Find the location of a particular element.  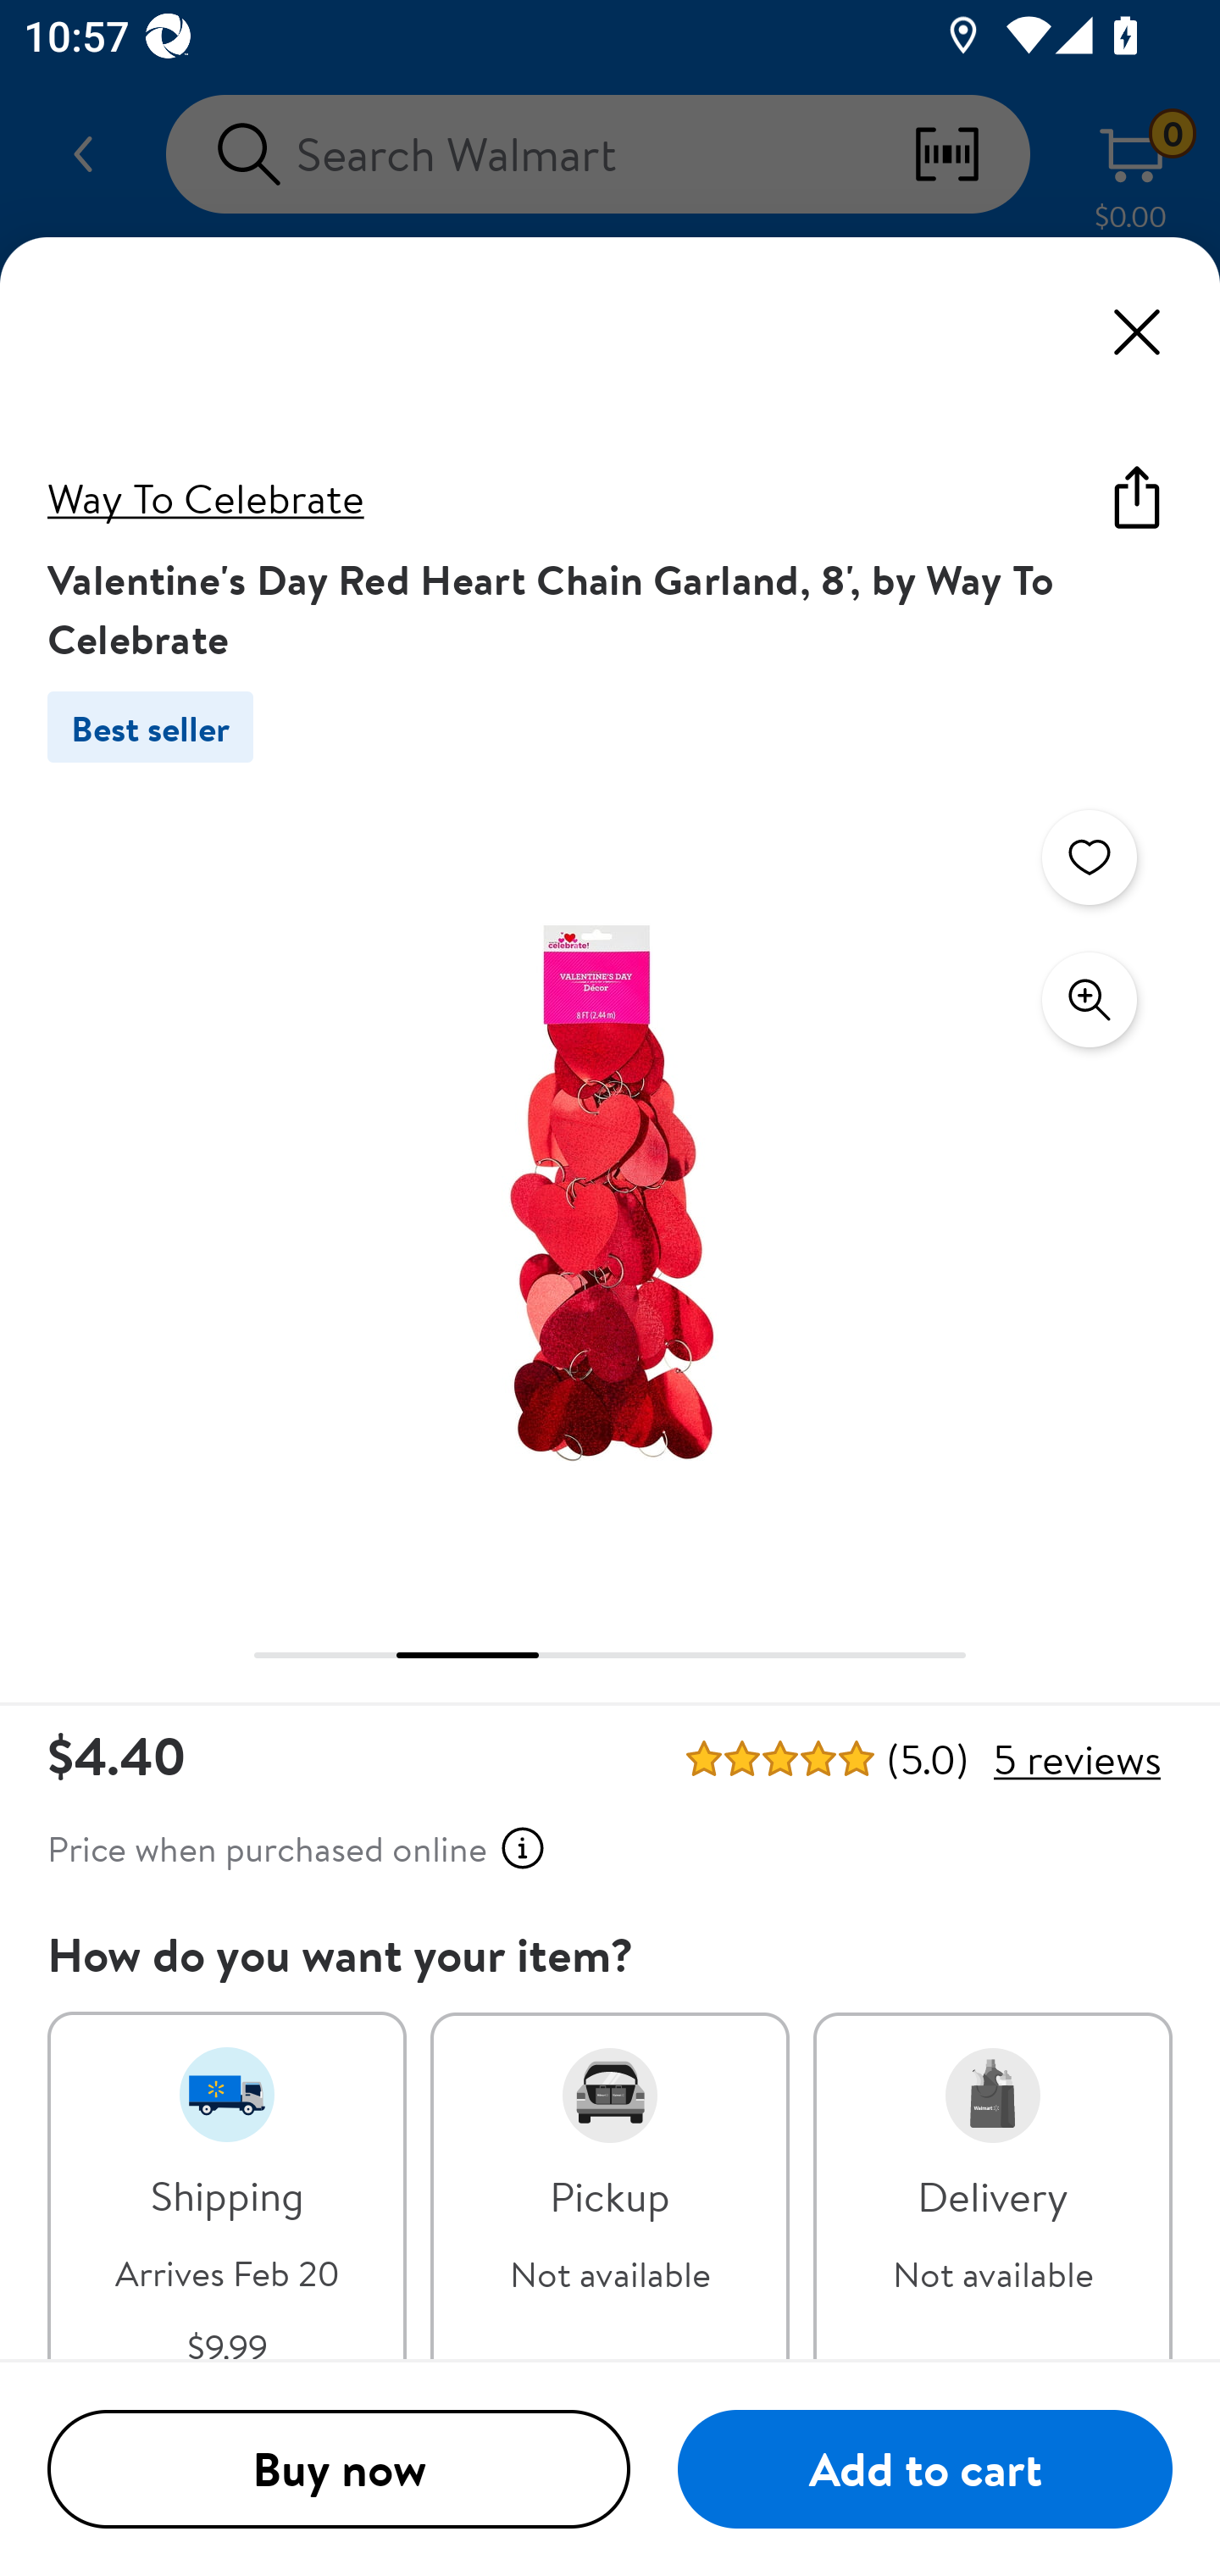

Image 2 of 5 is located at coordinates (610, 1190).